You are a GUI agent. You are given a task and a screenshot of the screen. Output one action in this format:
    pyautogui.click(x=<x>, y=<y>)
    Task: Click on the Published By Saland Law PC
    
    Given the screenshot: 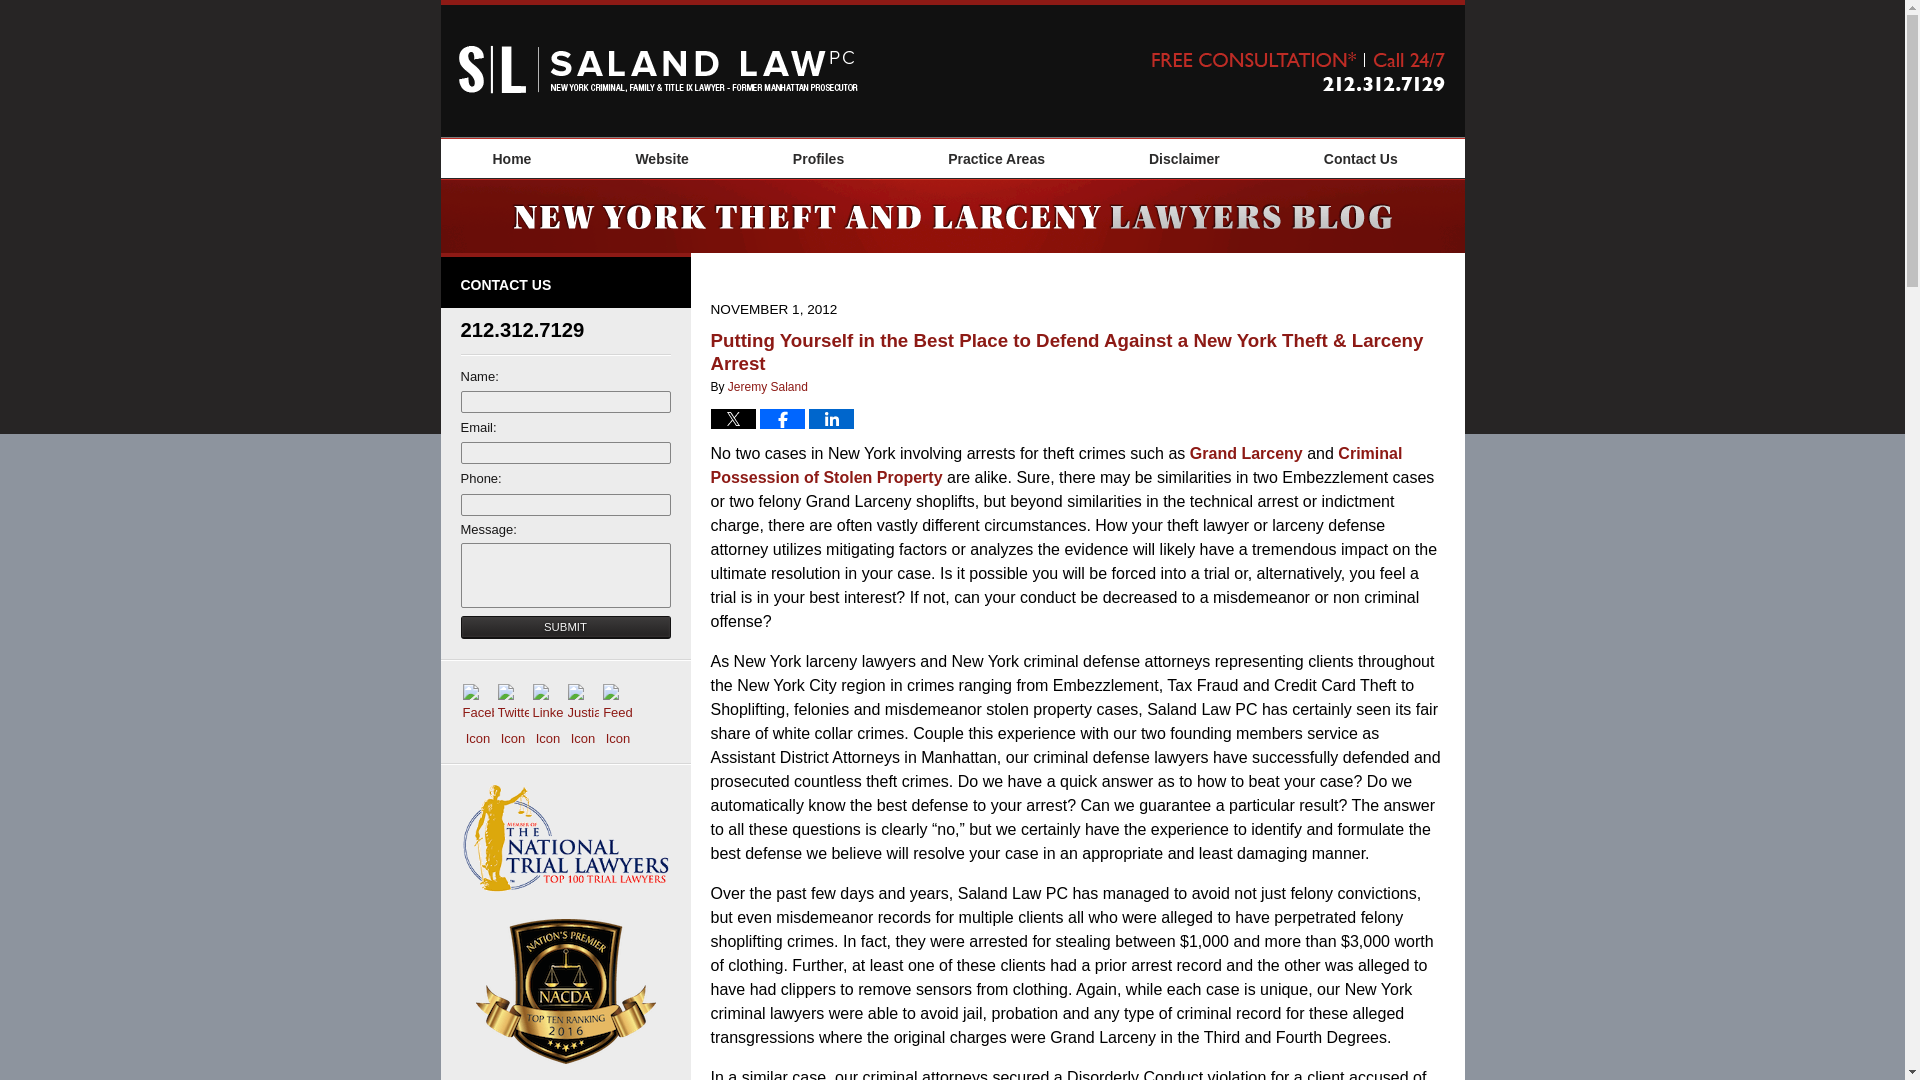 What is the action you would take?
    pyautogui.click(x=1298, y=70)
    